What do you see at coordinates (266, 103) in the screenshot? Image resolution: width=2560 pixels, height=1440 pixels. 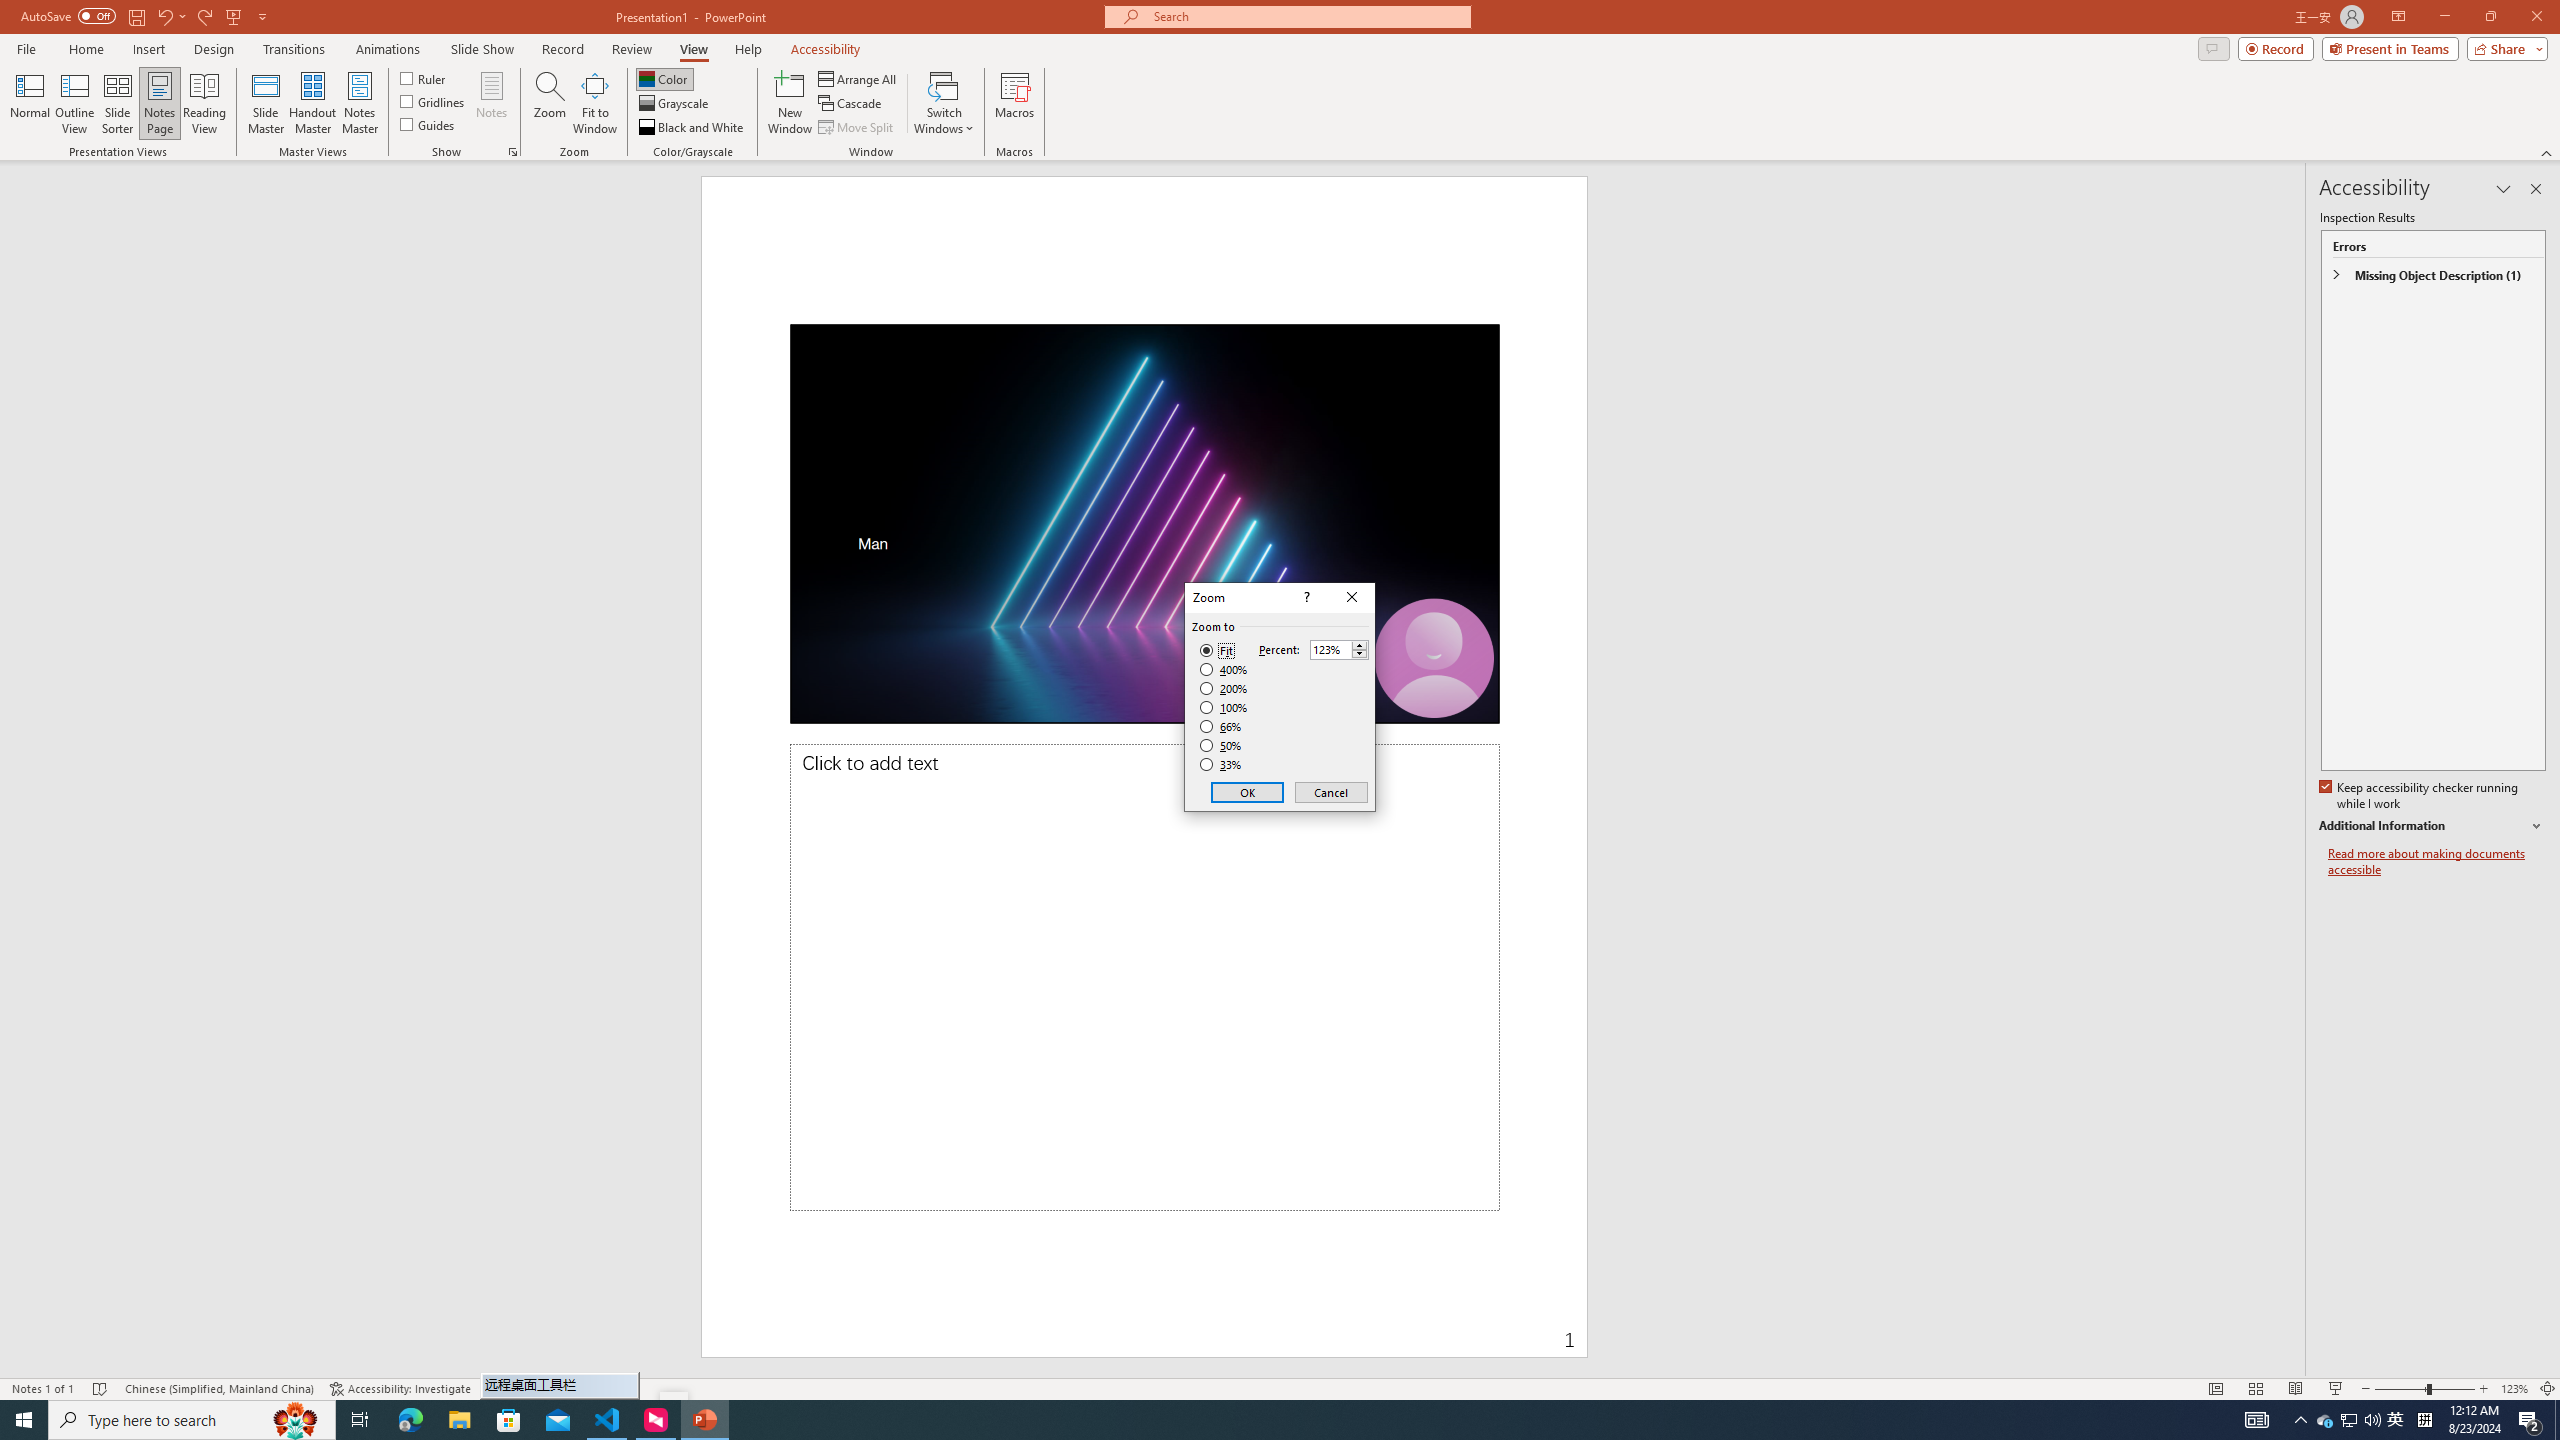 I see `Slide Master` at bounding box center [266, 103].